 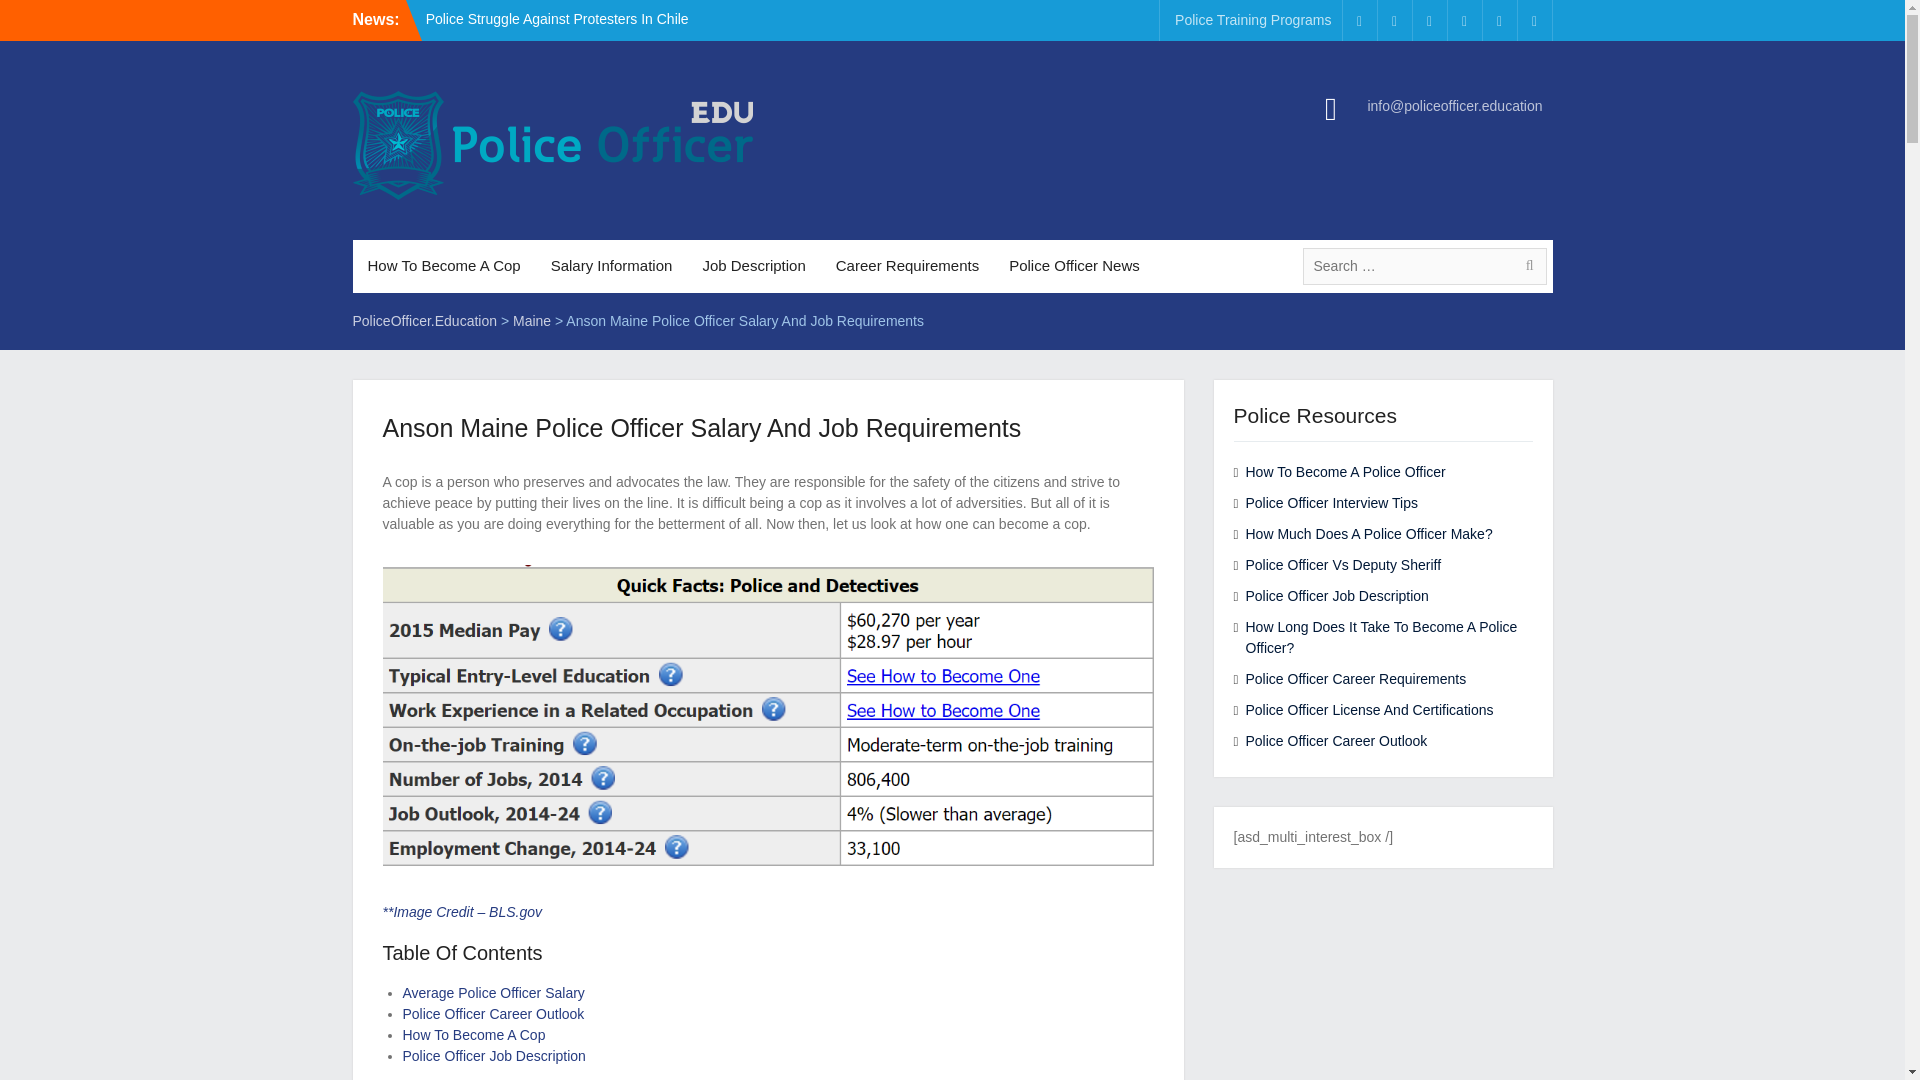 I want to click on Police Officer News, so click(x=1074, y=266).